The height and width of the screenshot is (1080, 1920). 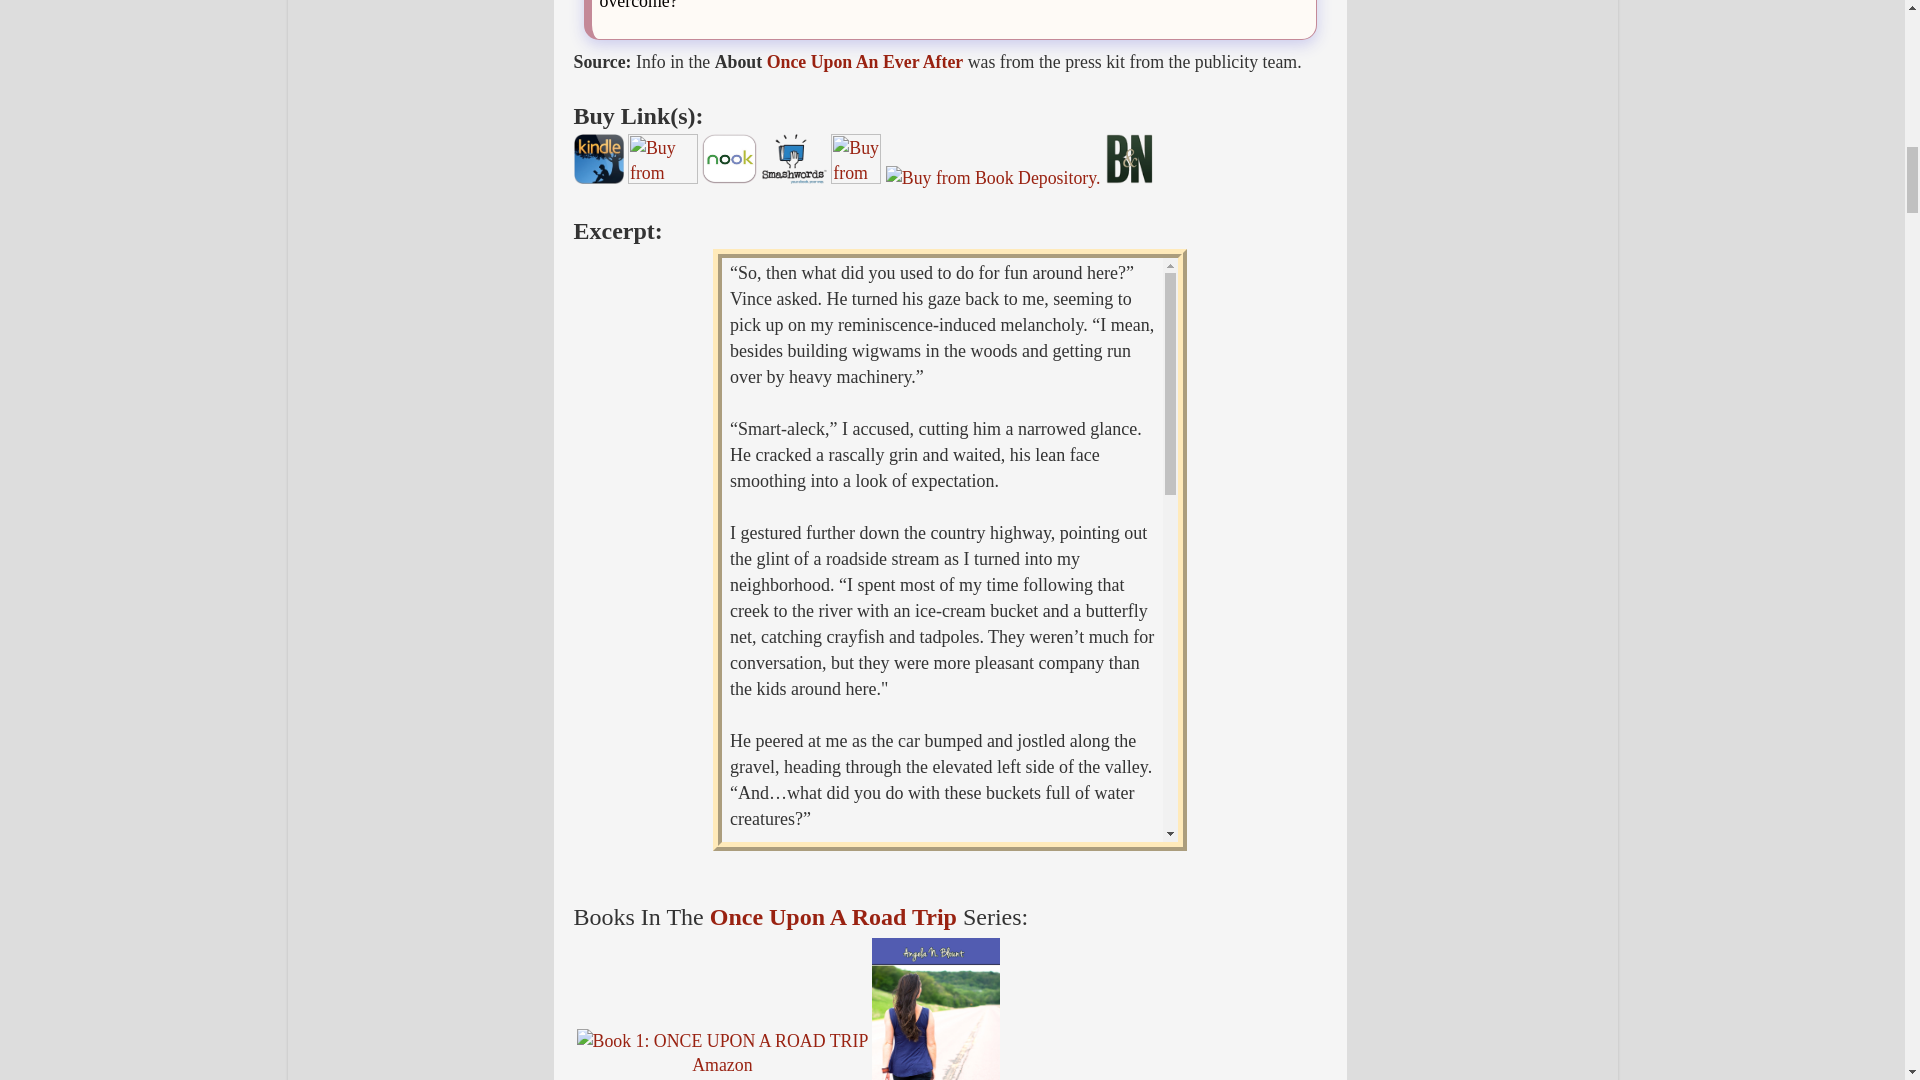 I want to click on Buy from Book Depository., so click(x=992, y=178).